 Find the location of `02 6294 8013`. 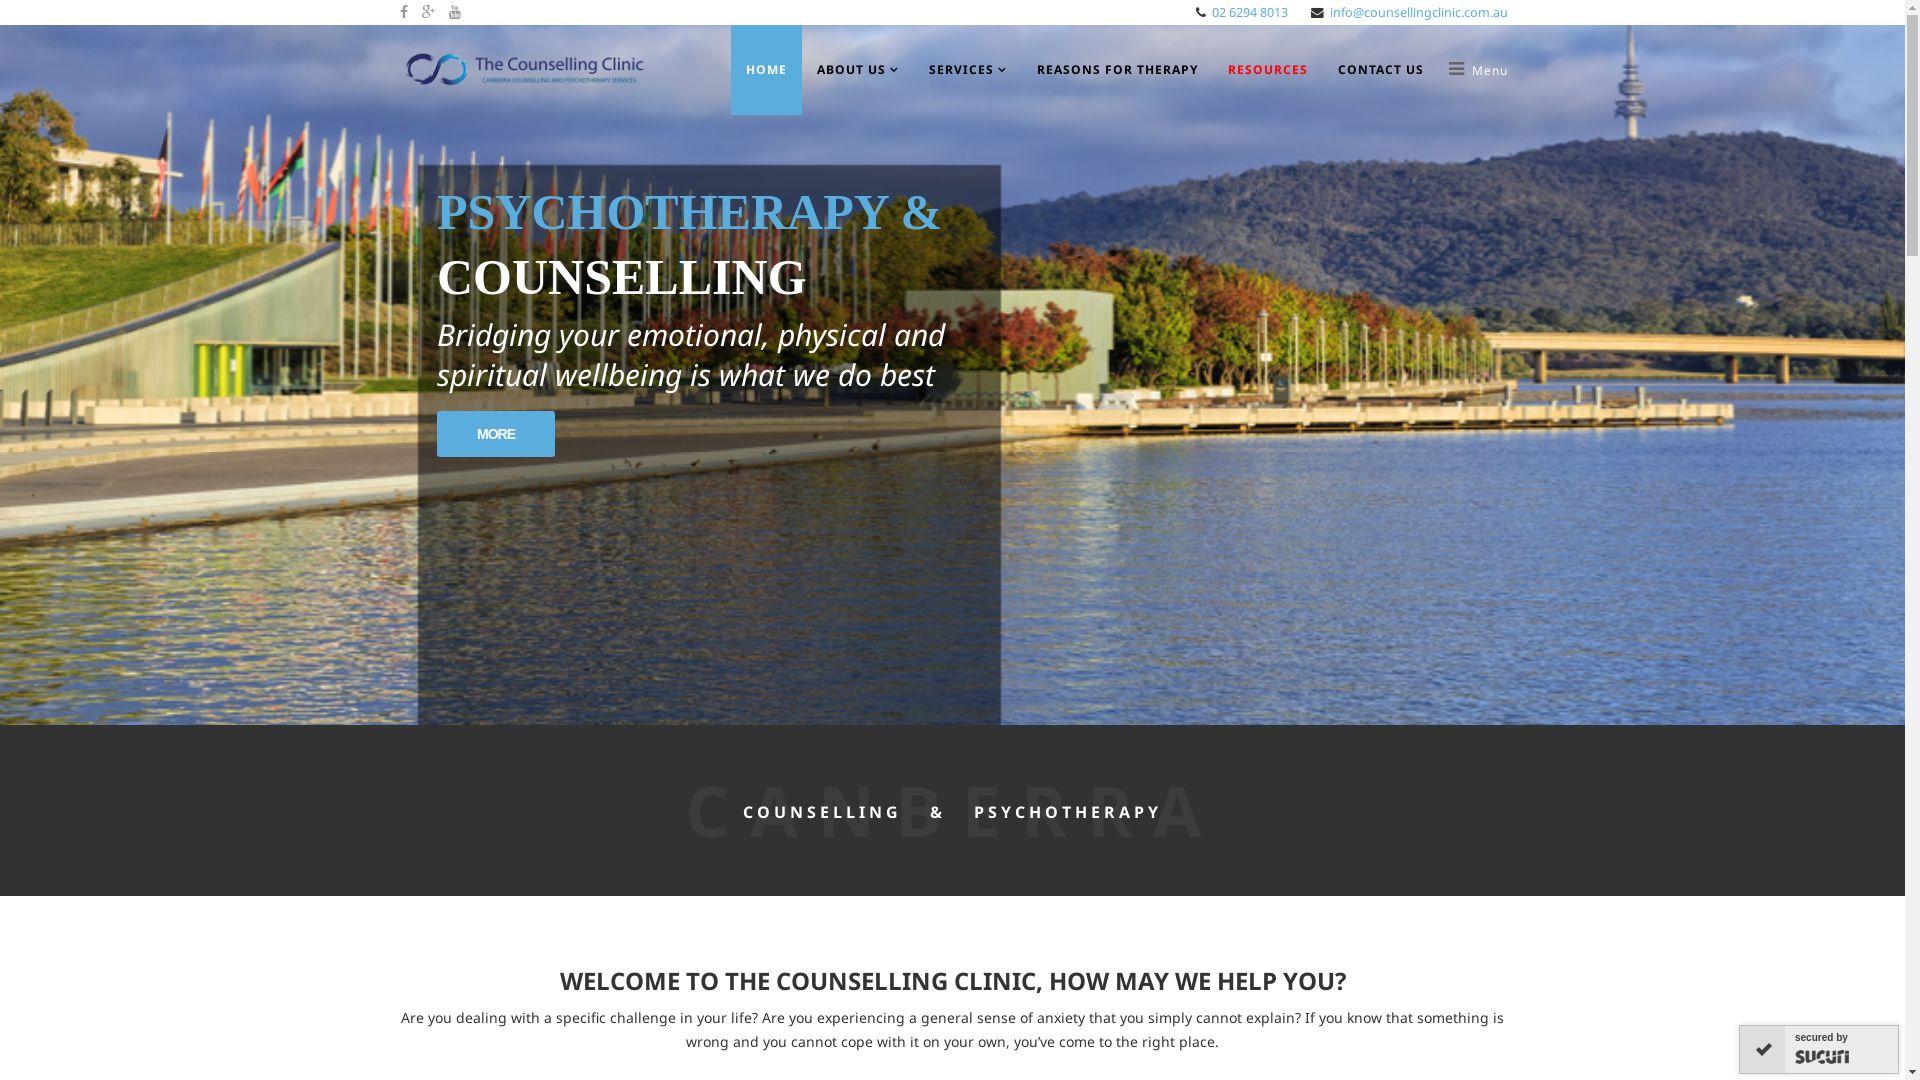

02 6294 8013 is located at coordinates (1250, 12).